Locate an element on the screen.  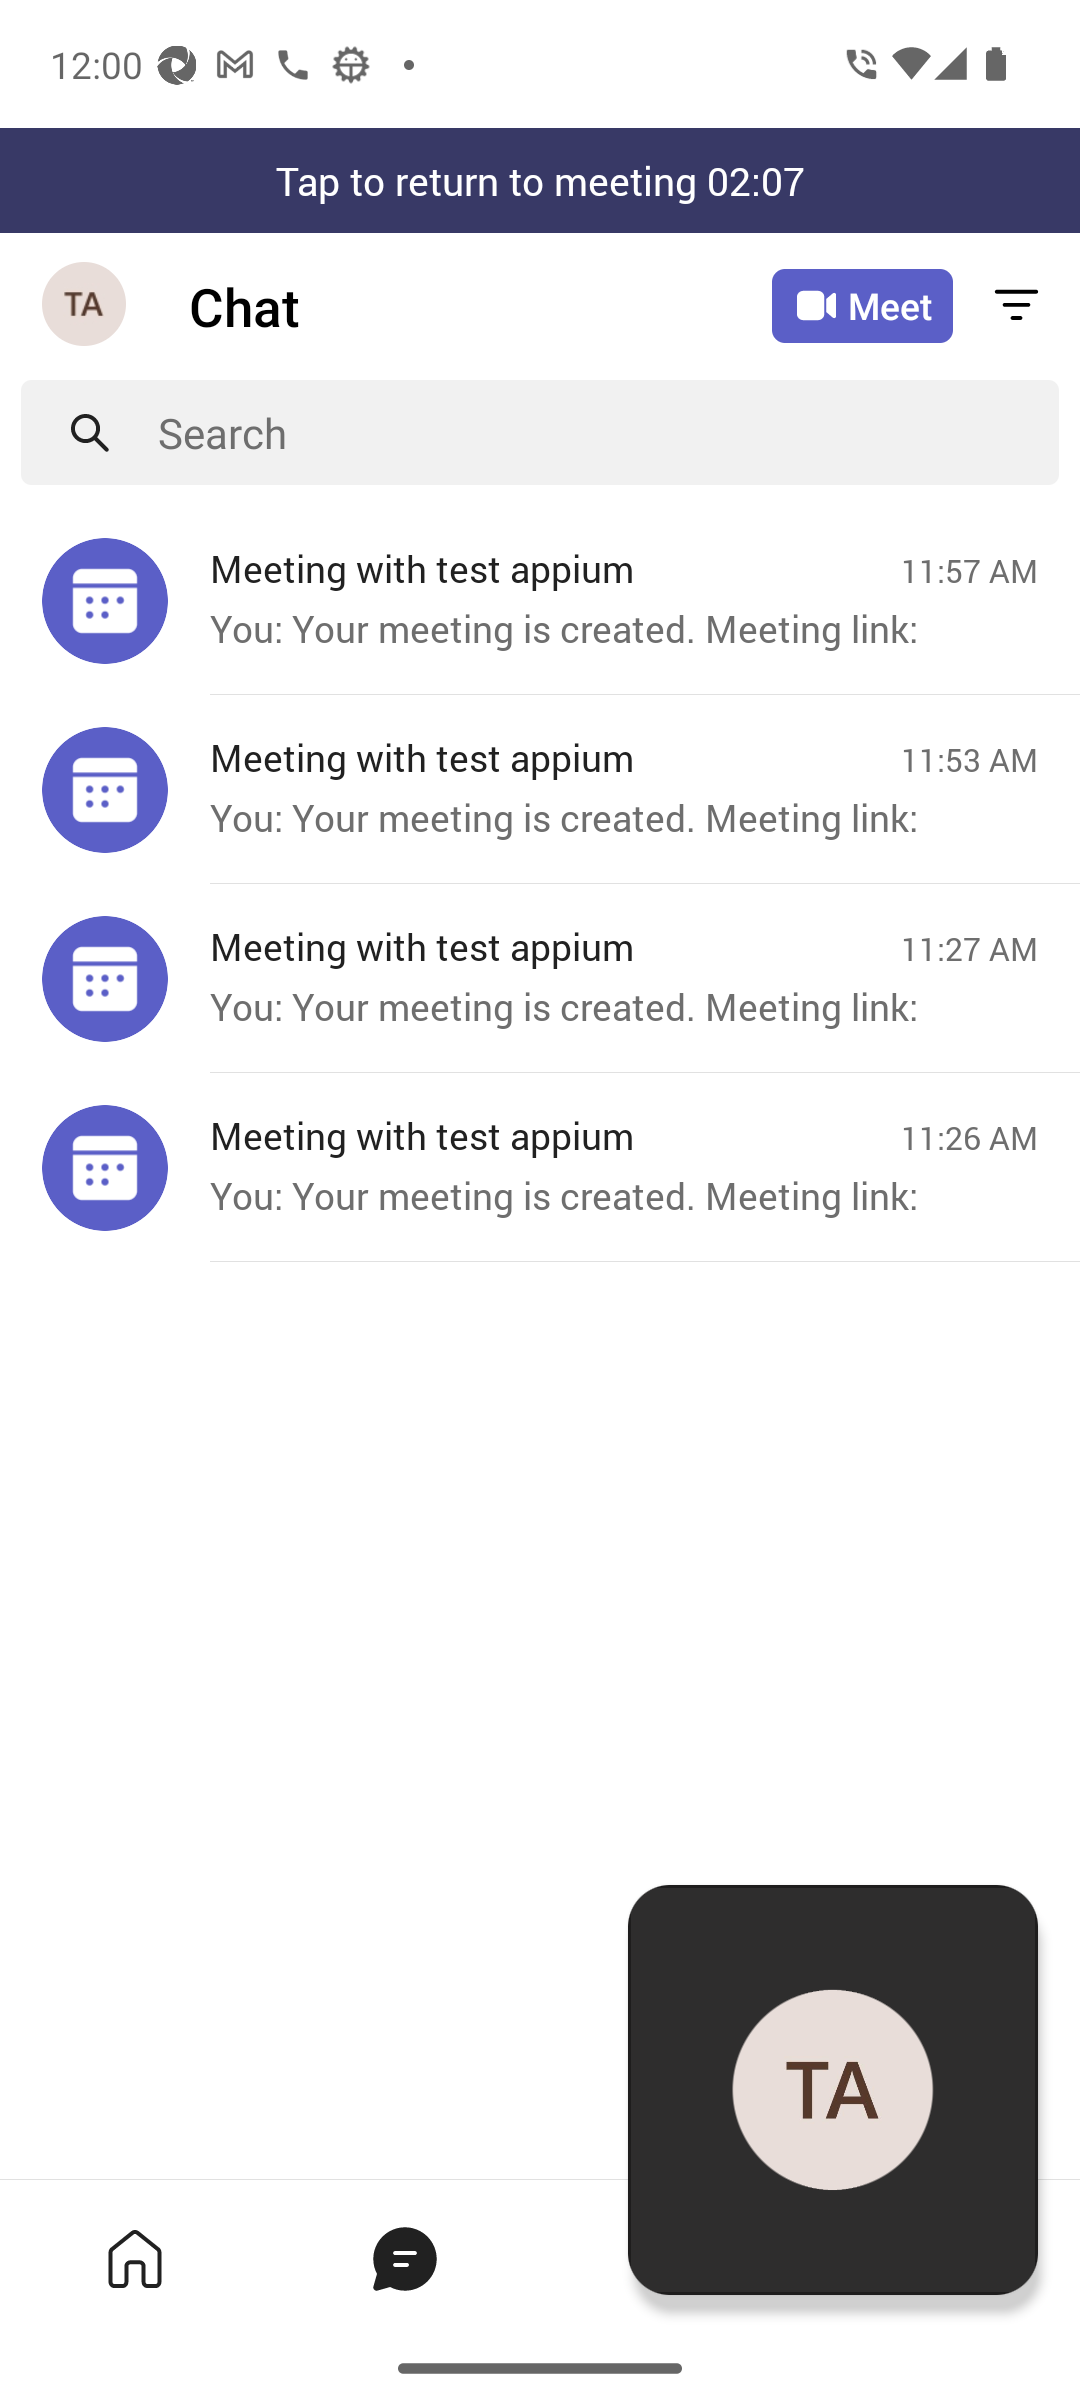
Filter chat messages is located at coordinates (1016, 306).